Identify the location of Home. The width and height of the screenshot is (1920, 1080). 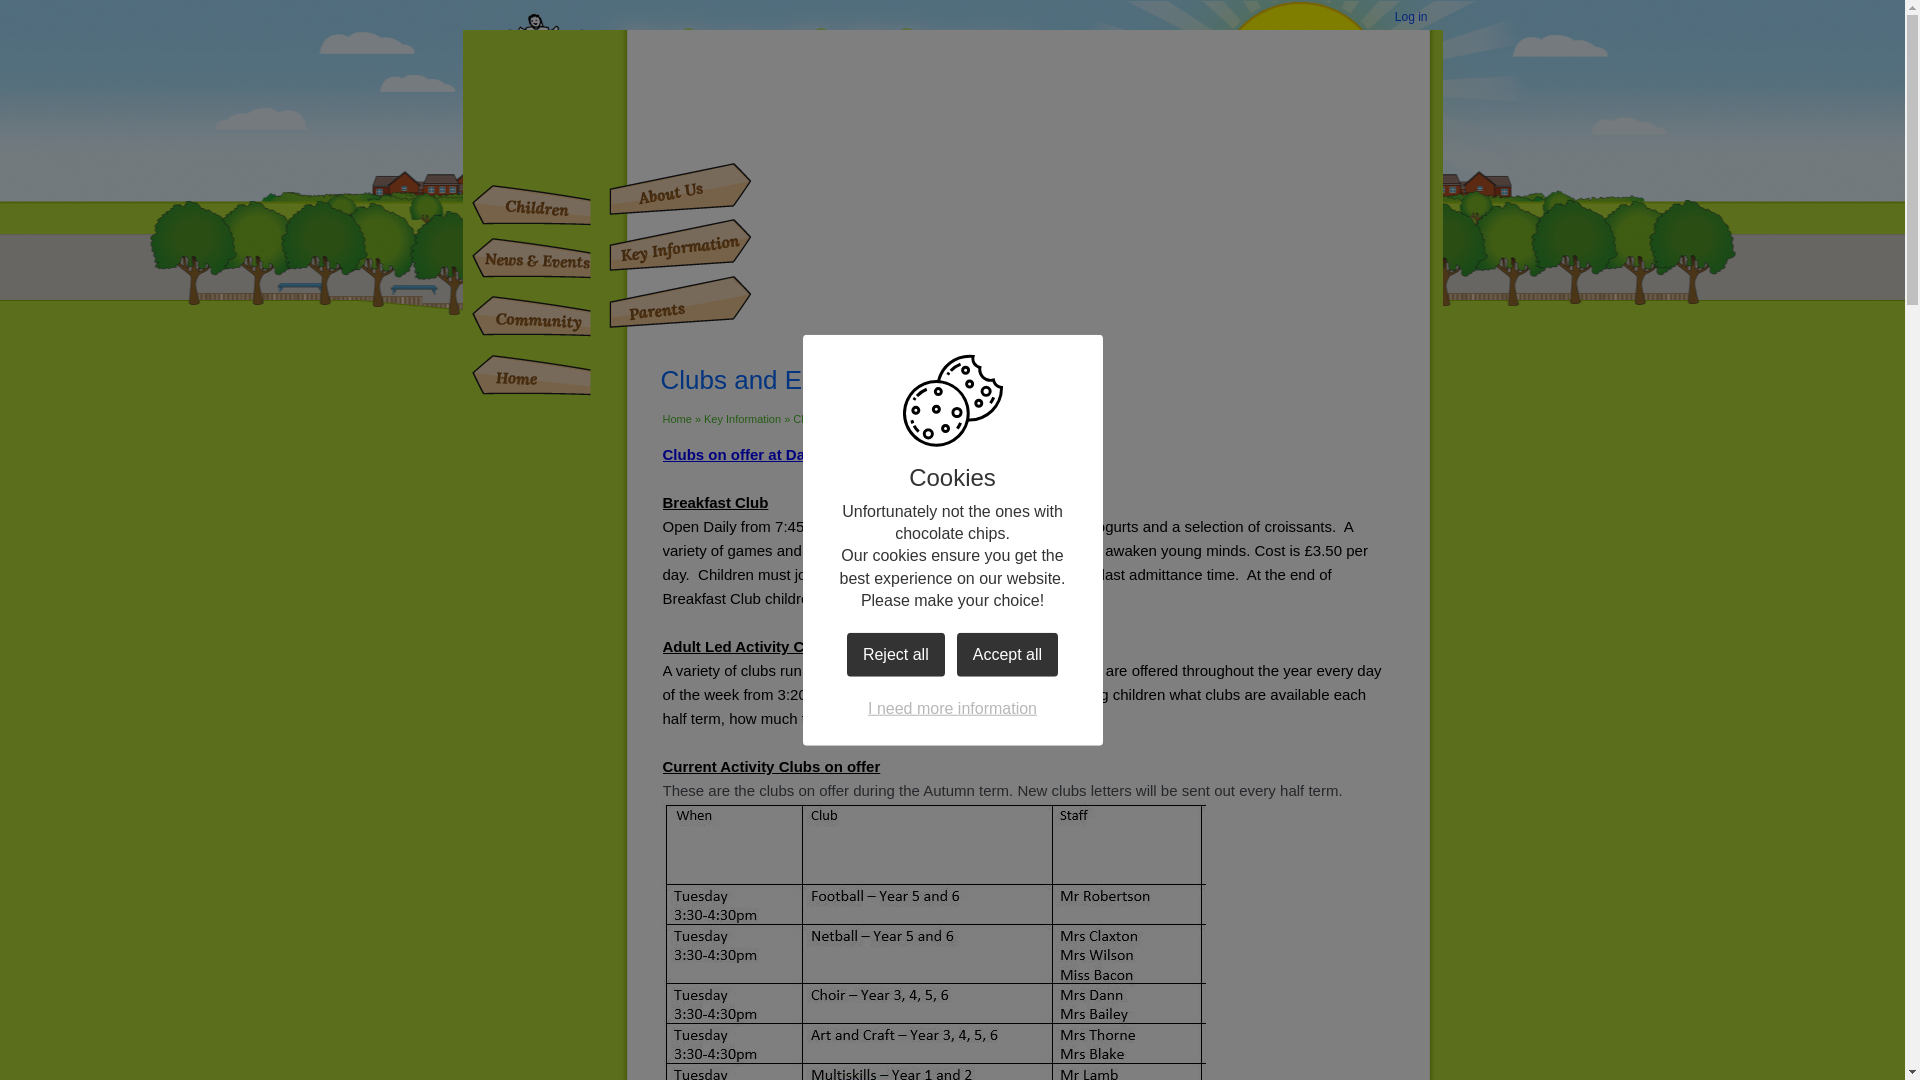
(676, 418).